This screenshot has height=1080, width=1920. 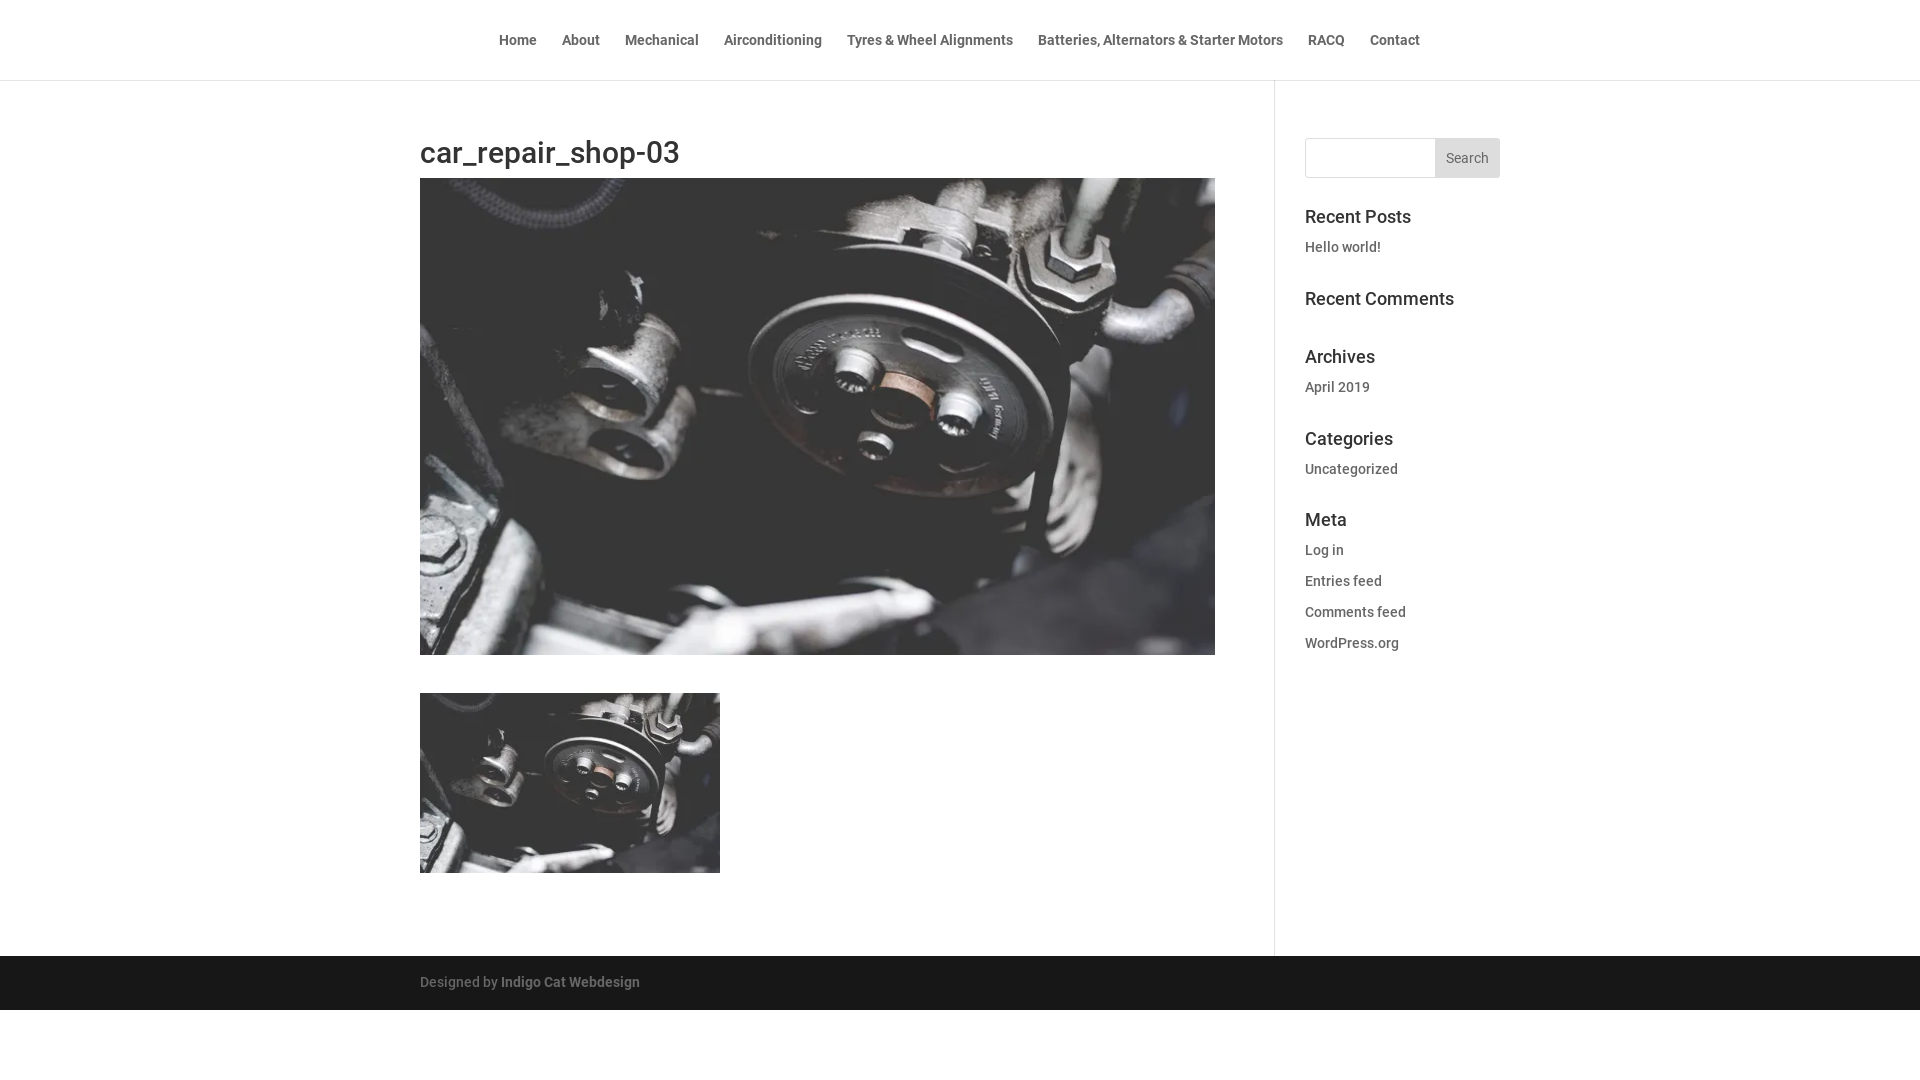 I want to click on Tyres & Wheel Alignments, so click(x=929, y=56).